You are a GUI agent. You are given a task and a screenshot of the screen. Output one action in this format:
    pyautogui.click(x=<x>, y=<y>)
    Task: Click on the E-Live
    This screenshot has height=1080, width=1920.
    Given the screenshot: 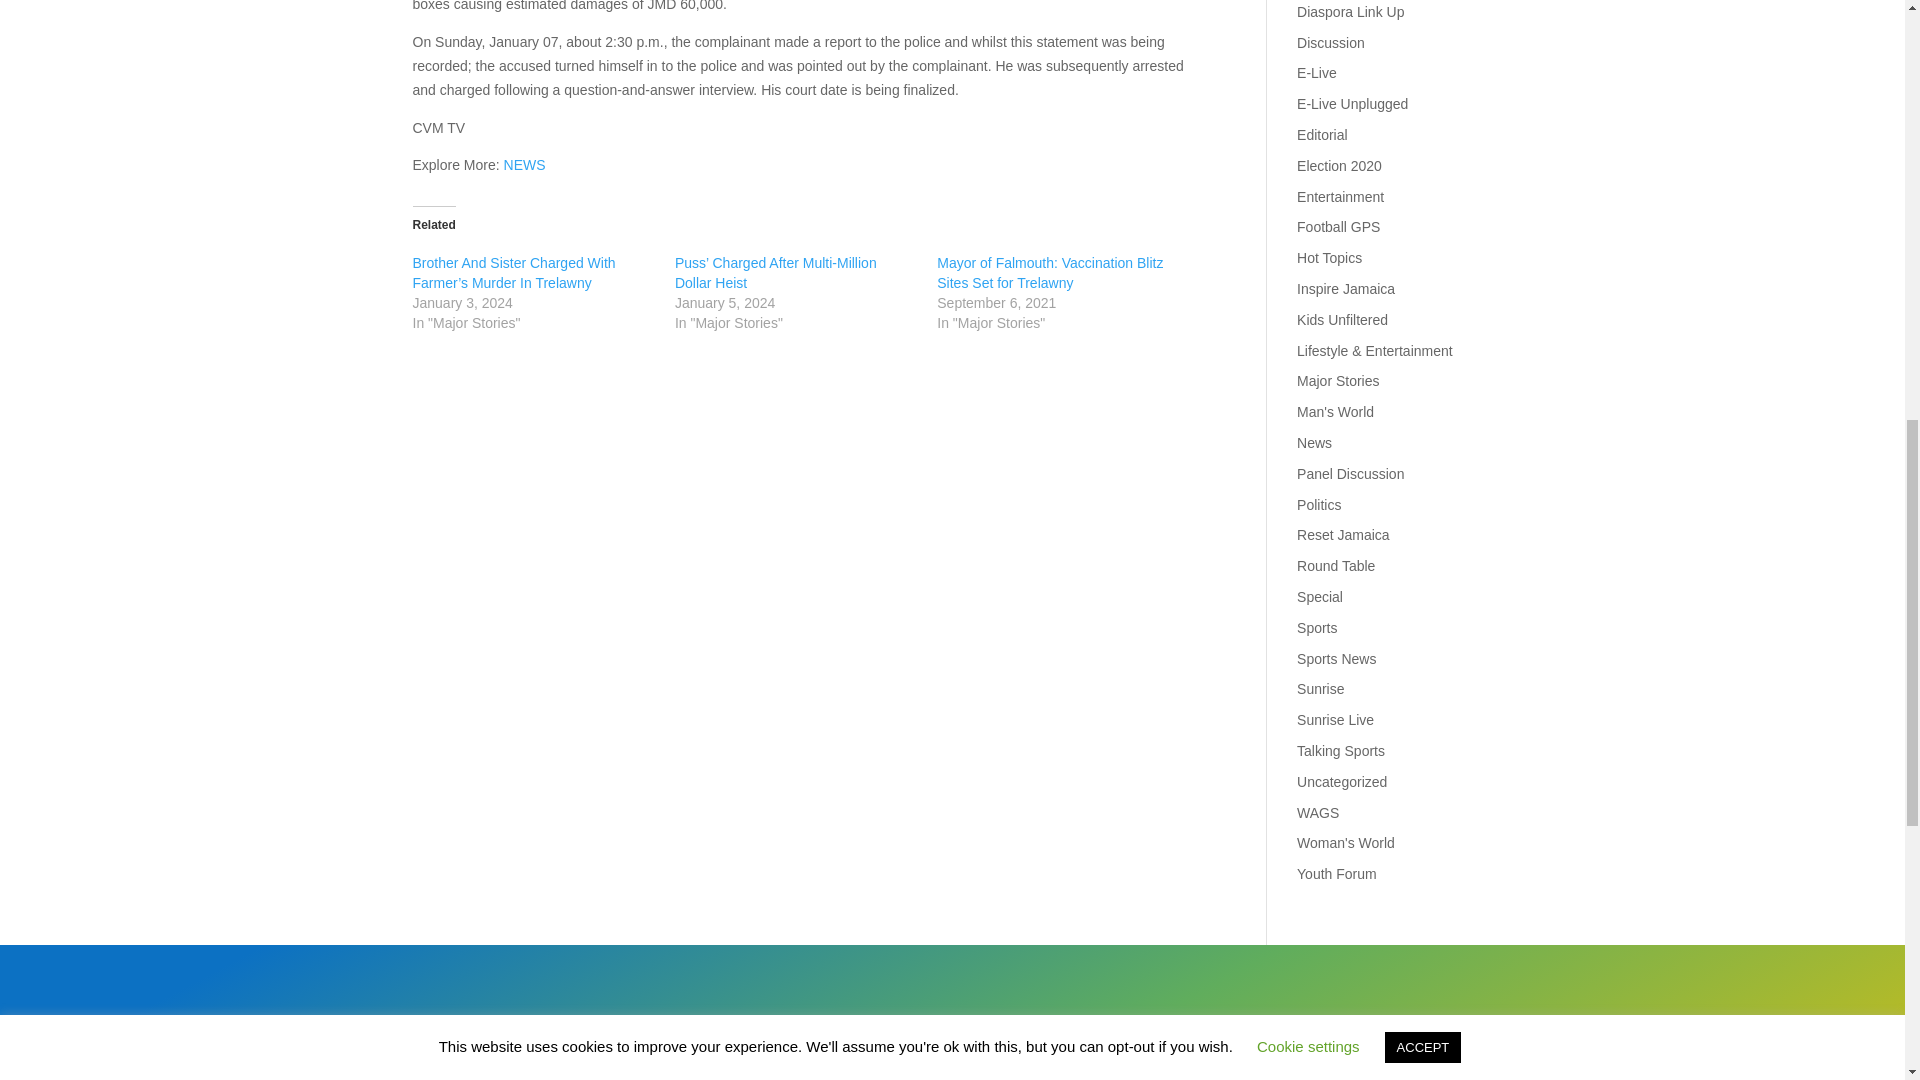 What is the action you would take?
    pyautogui.click(x=1316, y=72)
    